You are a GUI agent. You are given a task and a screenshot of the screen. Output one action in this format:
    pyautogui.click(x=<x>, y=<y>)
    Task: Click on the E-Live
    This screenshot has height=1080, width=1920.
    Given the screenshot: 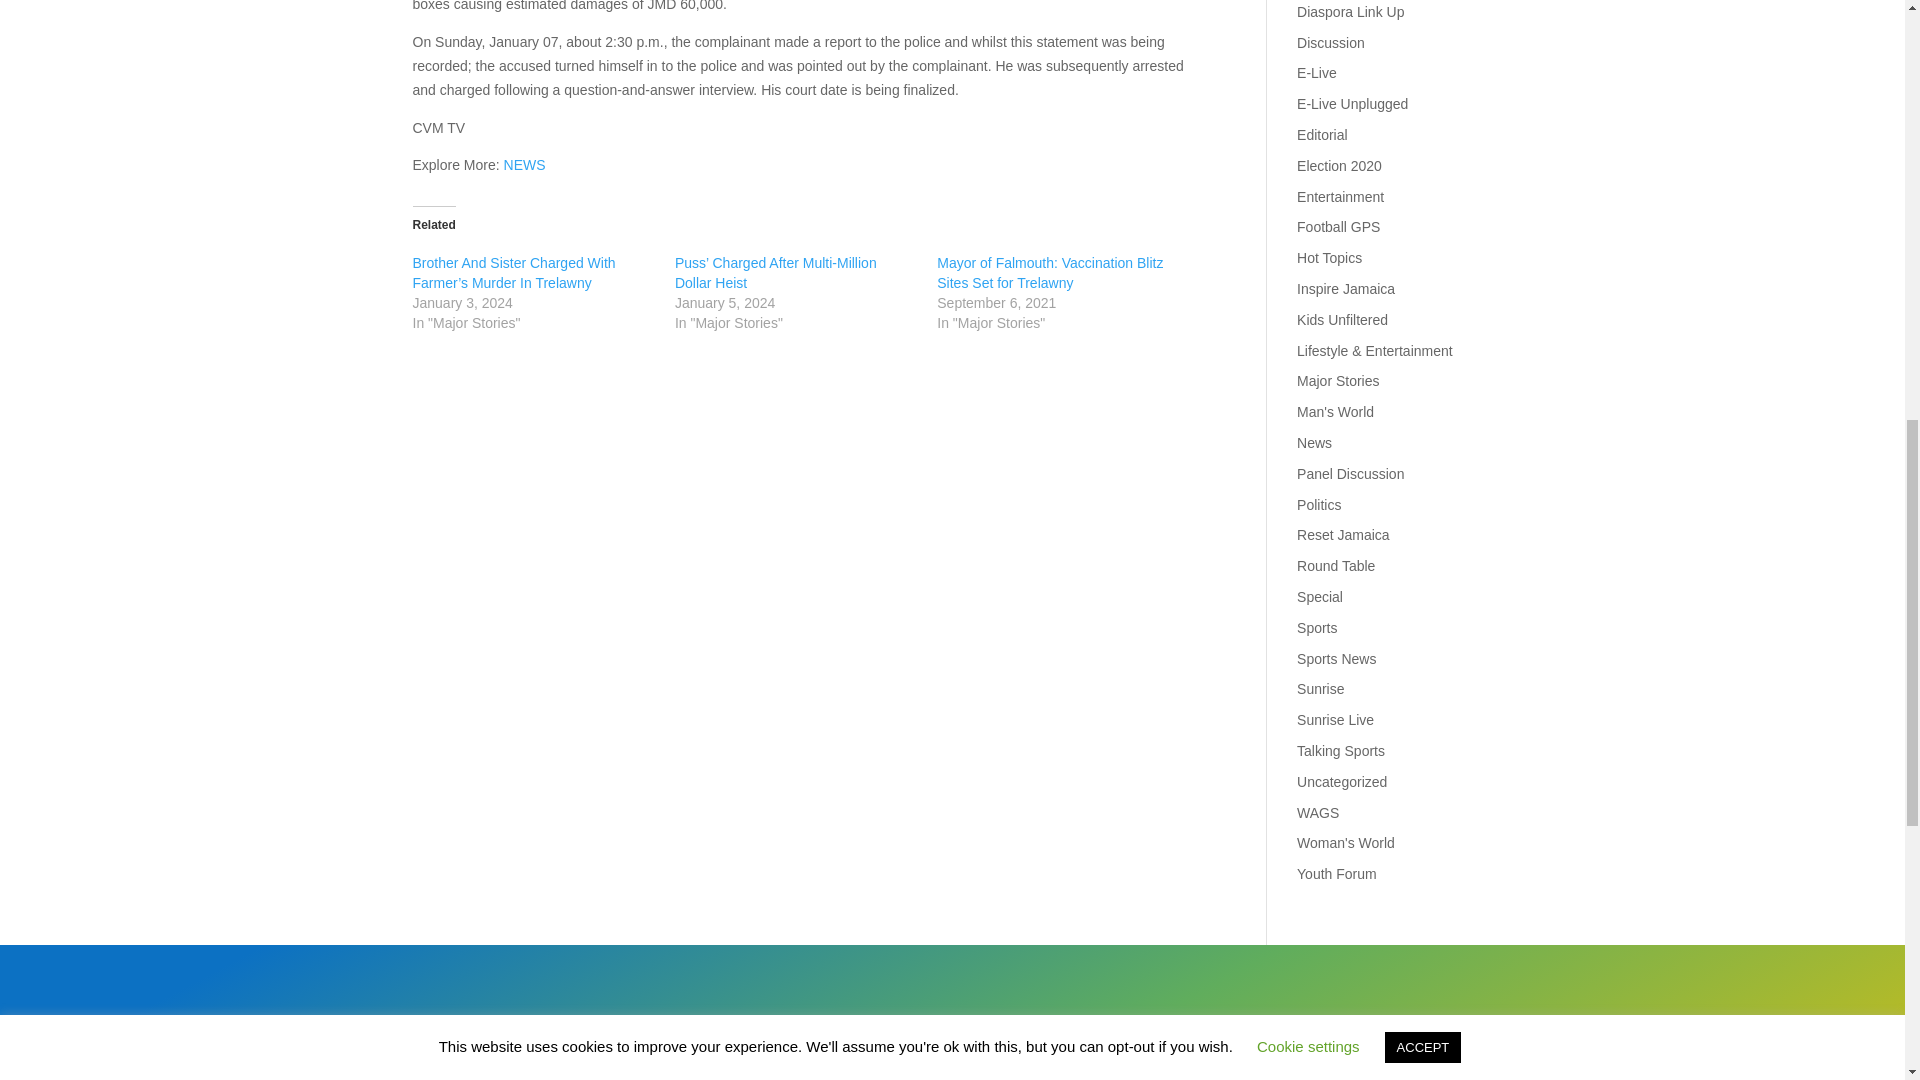 What is the action you would take?
    pyautogui.click(x=1316, y=72)
    